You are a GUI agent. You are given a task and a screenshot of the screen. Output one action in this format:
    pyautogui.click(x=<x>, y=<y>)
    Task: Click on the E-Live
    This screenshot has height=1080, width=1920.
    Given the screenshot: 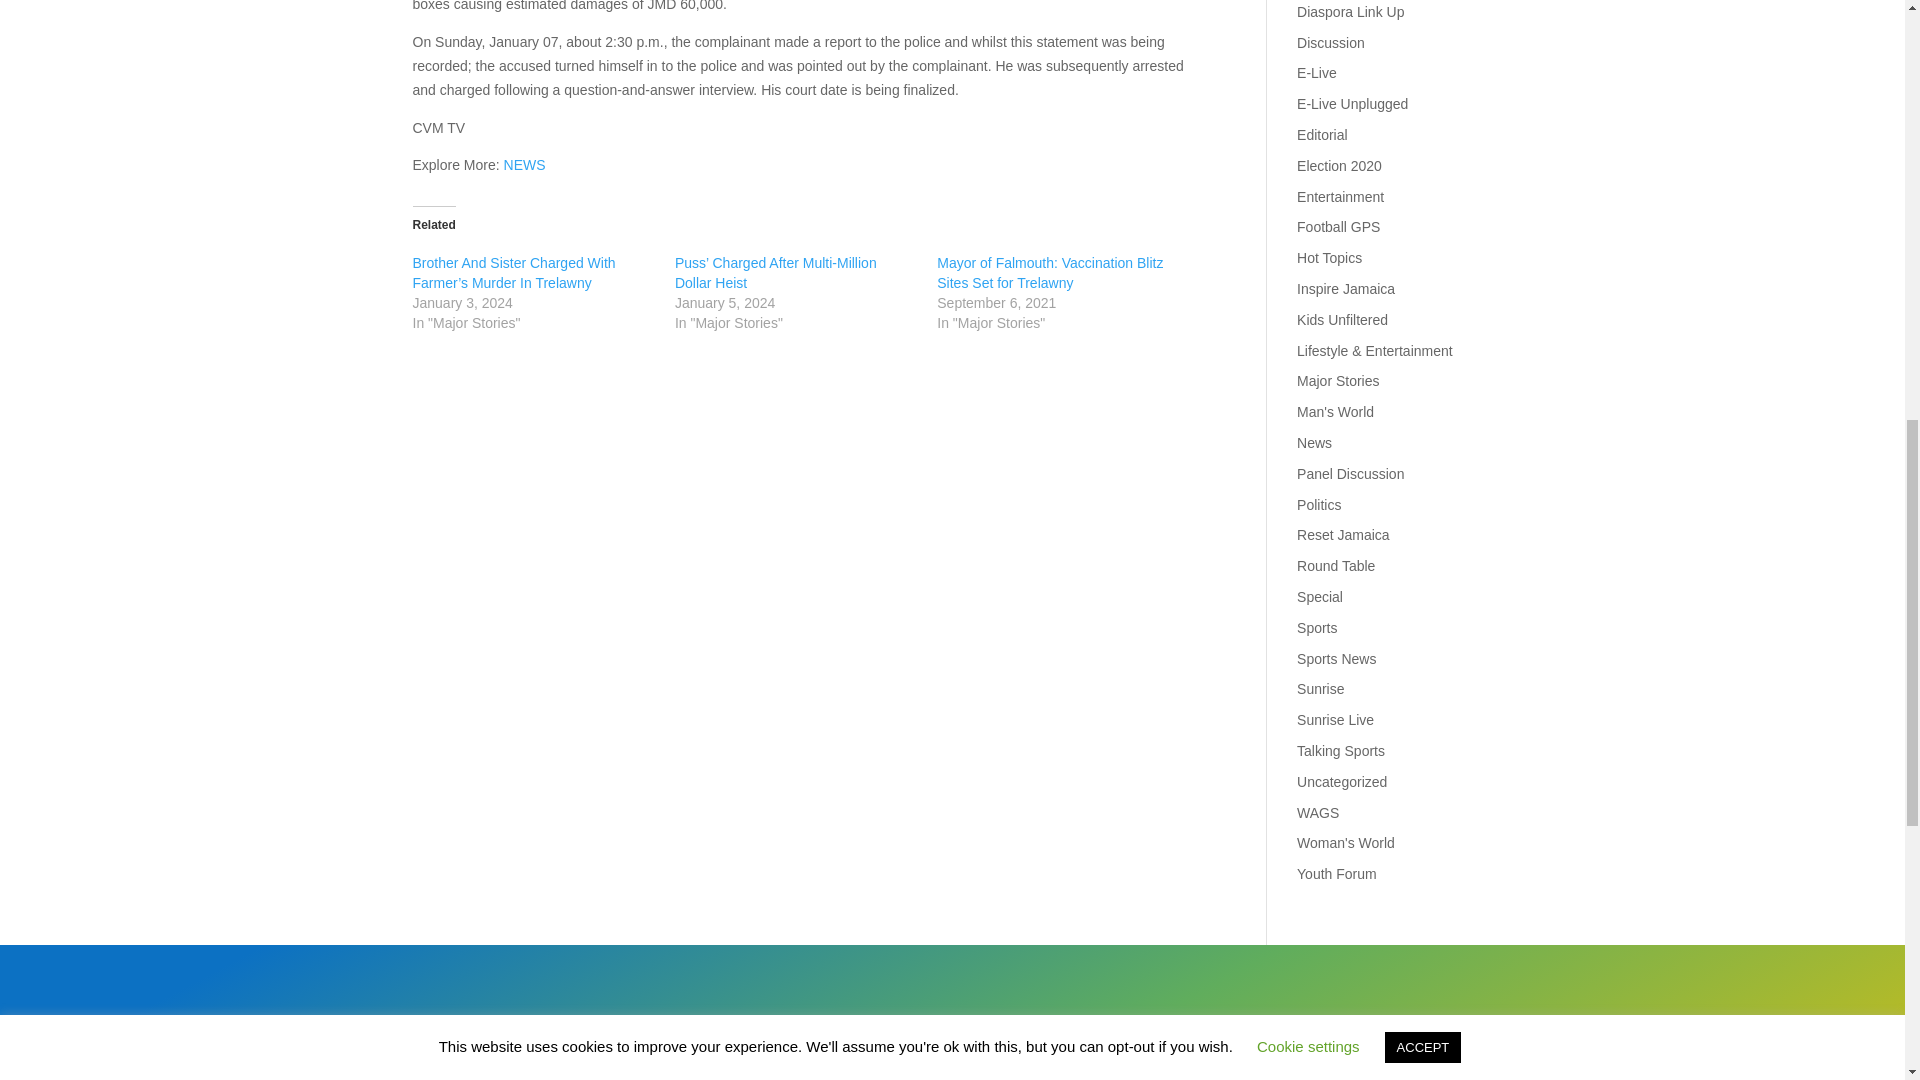 What is the action you would take?
    pyautogui.click(x=1316, y=72)
    